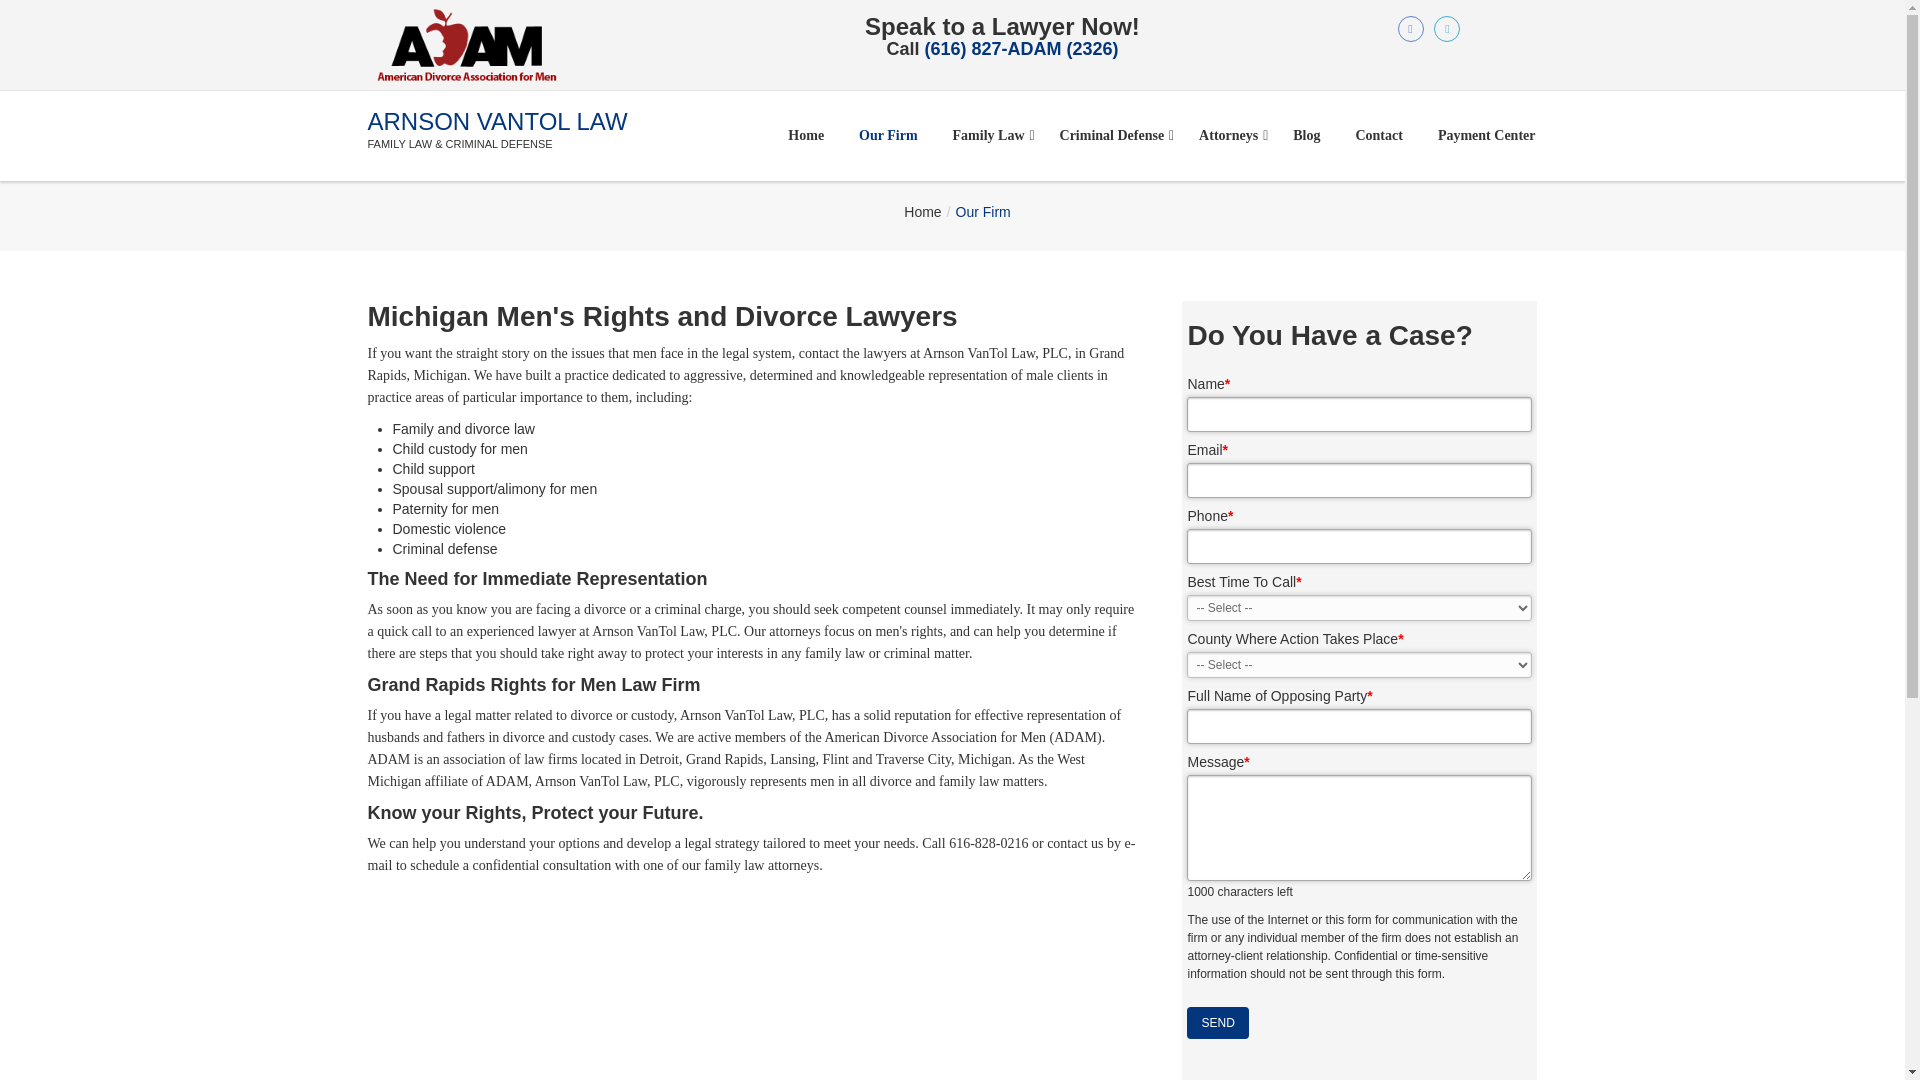 The image size is (1920, 1080). I want to click on Attorneys, so click(1228, 135).